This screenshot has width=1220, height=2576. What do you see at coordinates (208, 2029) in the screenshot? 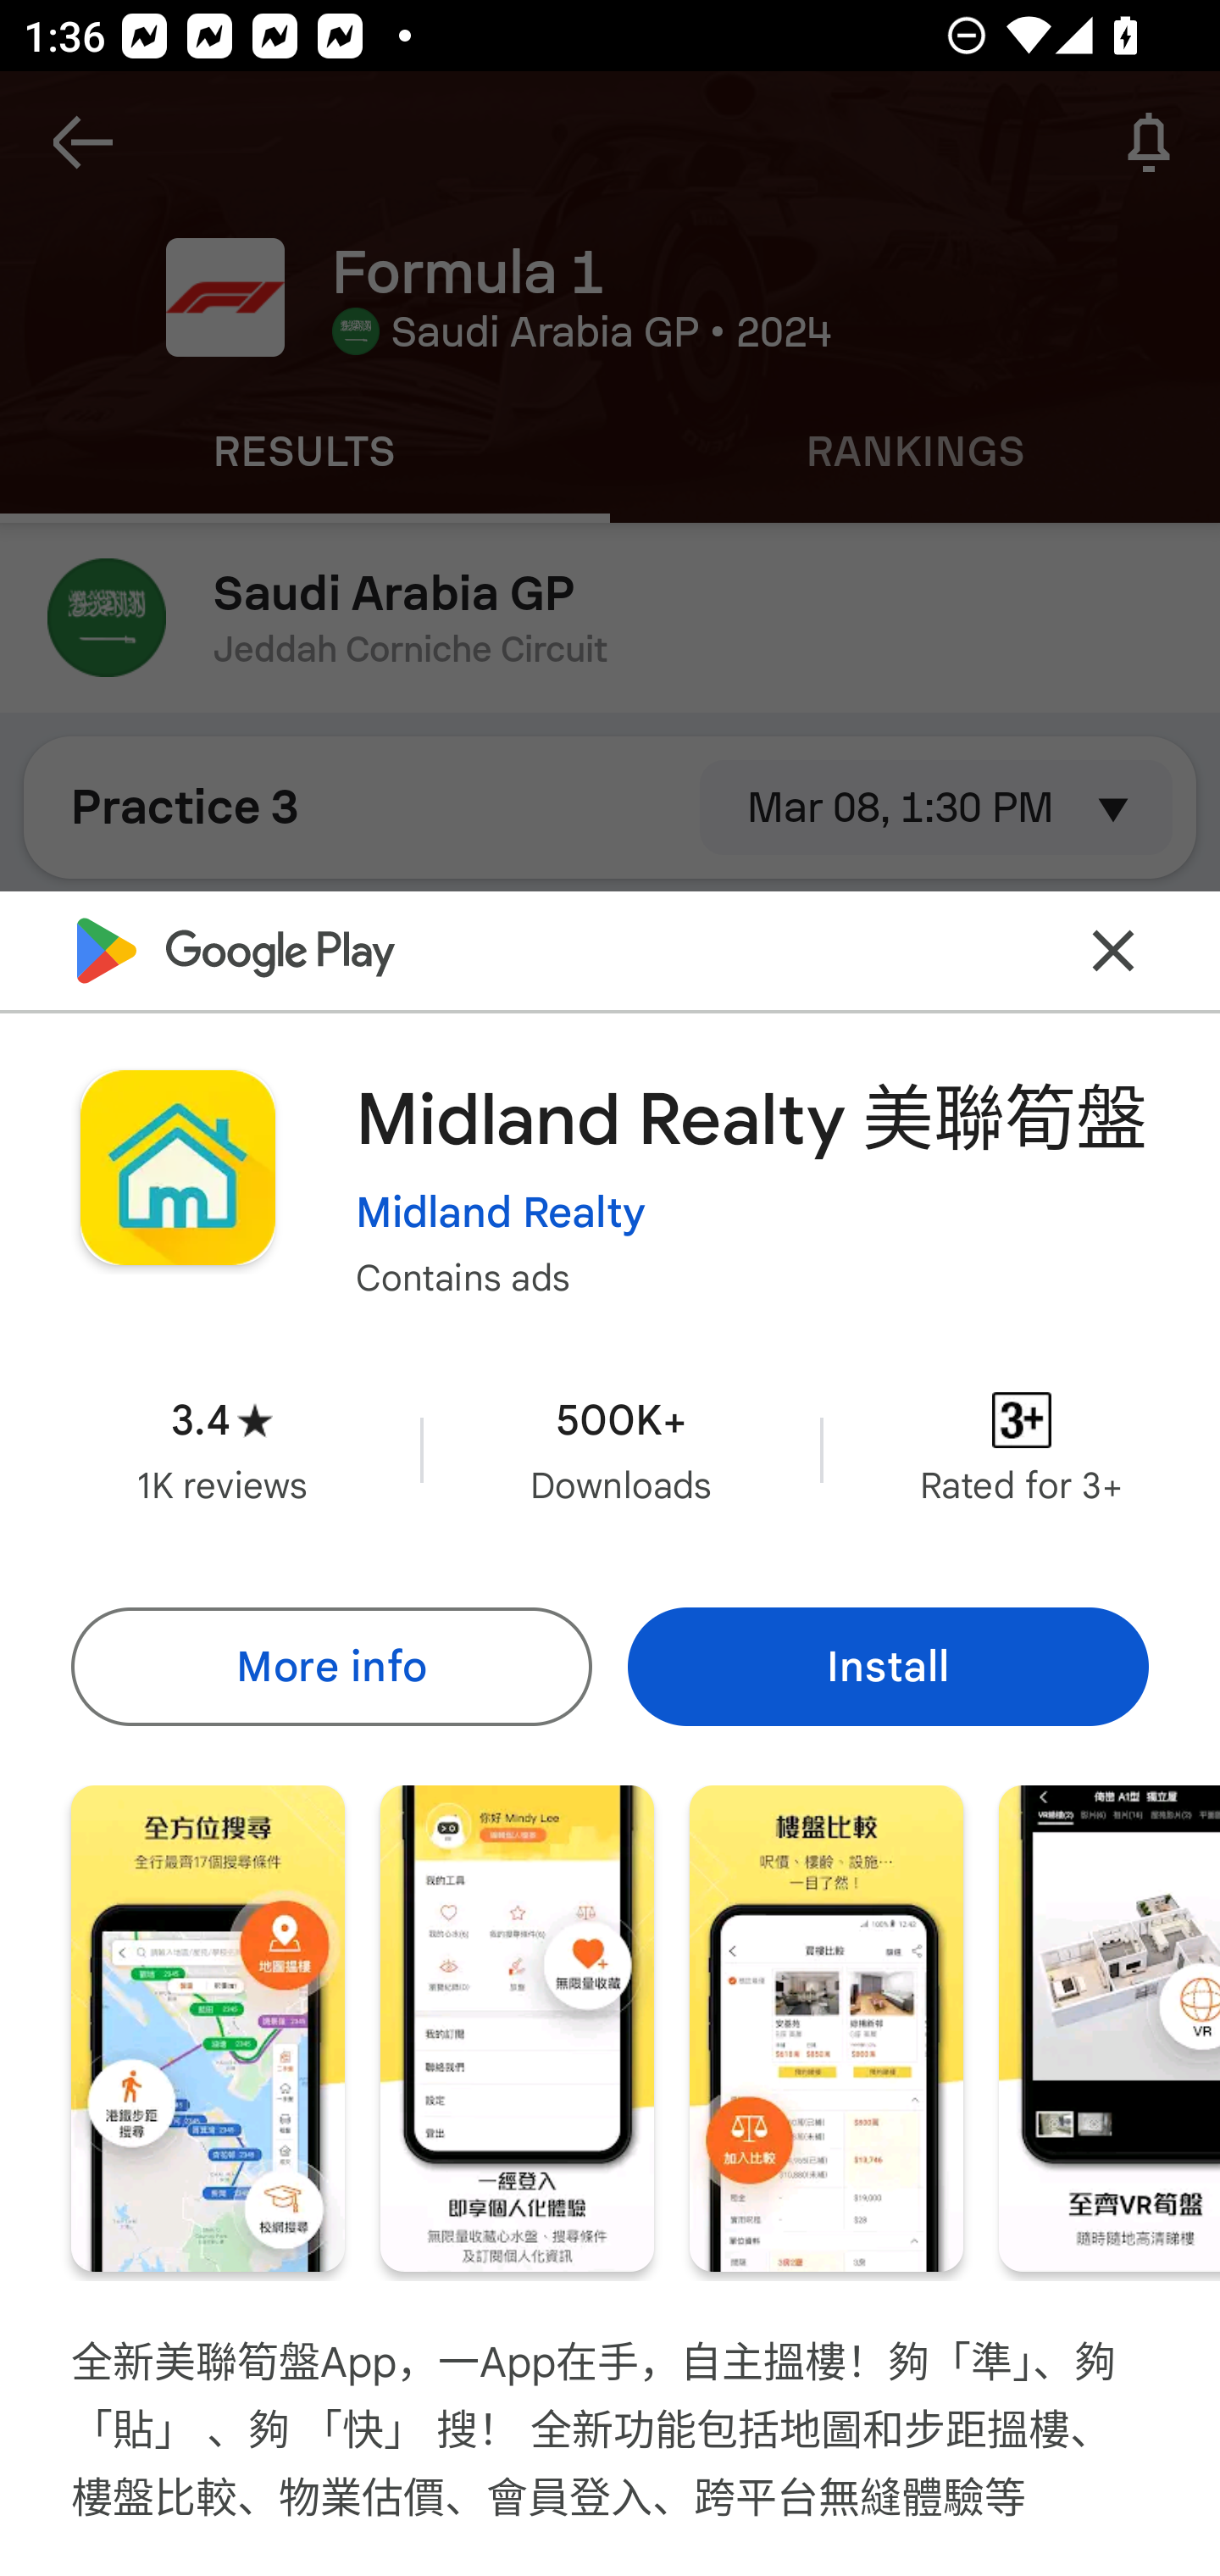
I see `Screenshot "1" of "7"` at bounding box center [208, 2029].